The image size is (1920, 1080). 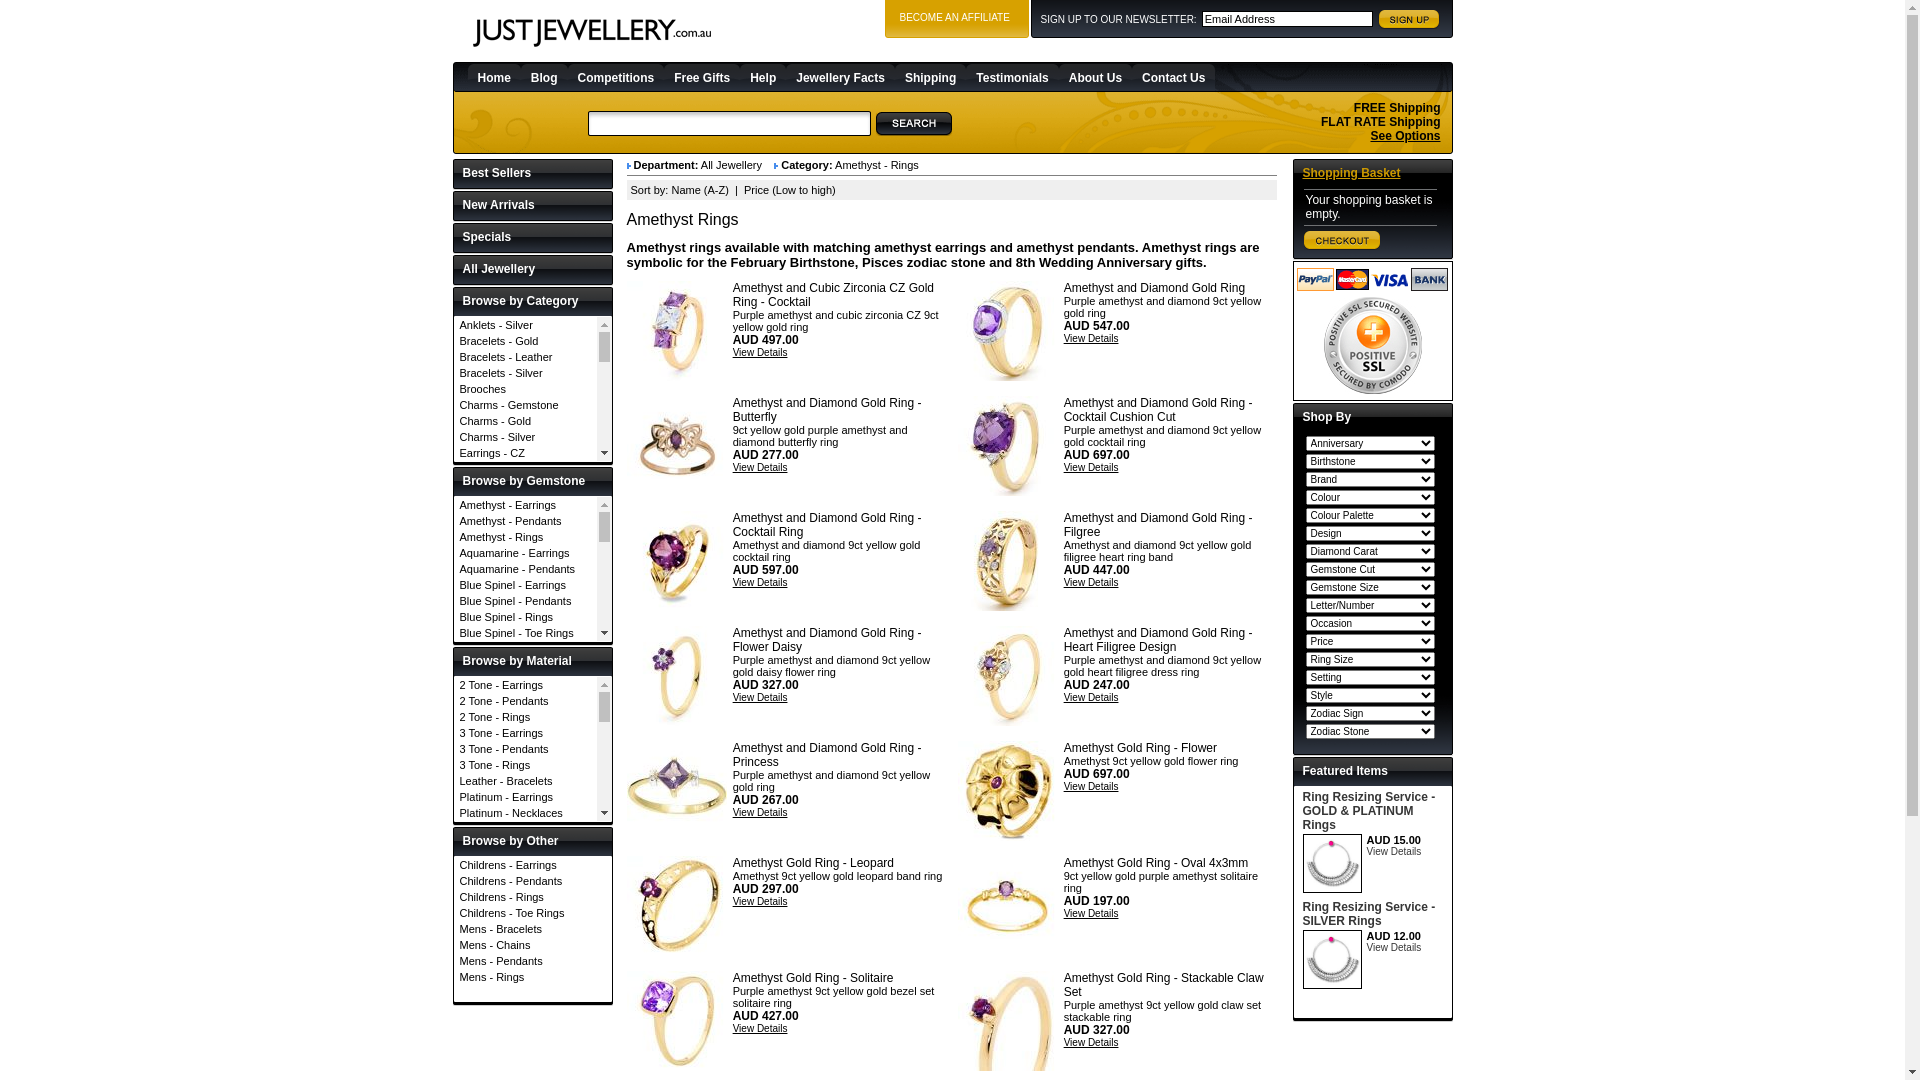 What do you see at coordinates (526, 921) in the screenshot?
I see `Emerald - Rings` at bounding box center [526, 921].